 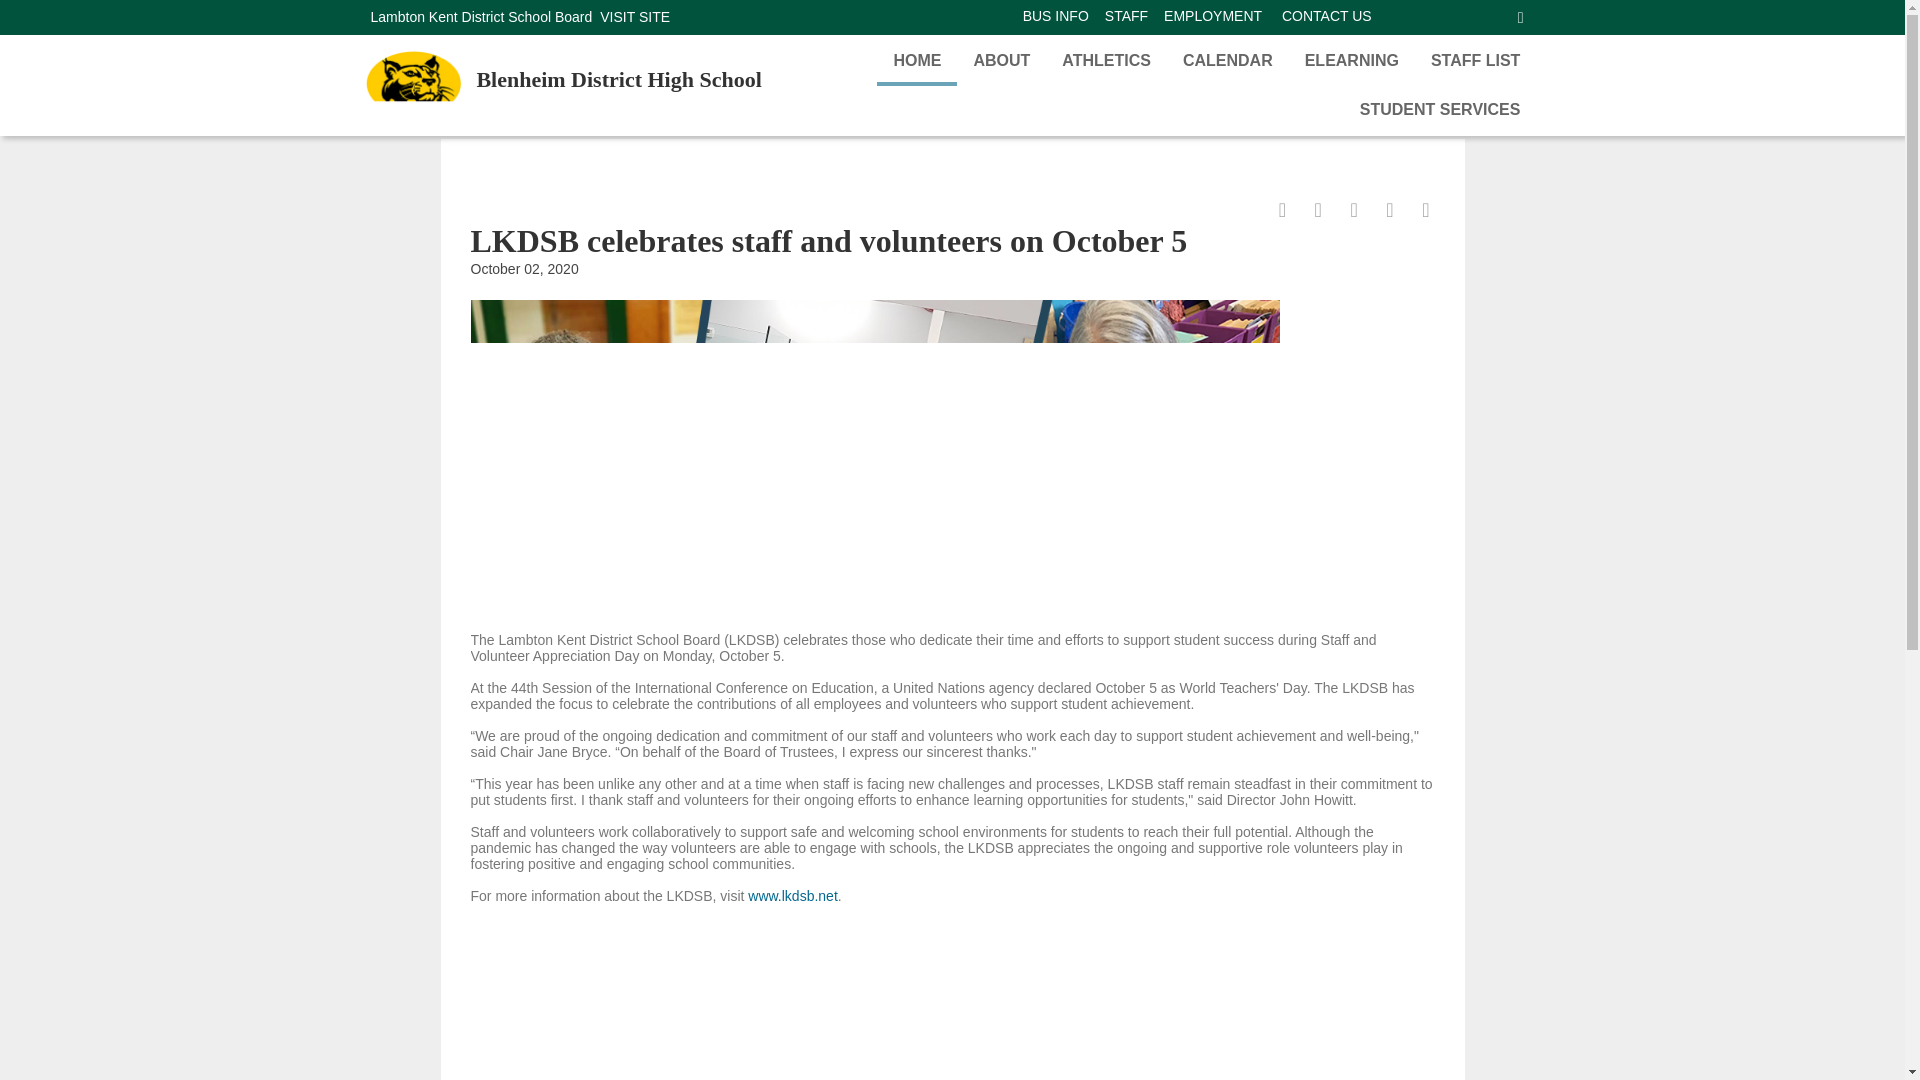 What do you see at coordinates (1327, 15) in the screenshot?
I see `CONTACT US` at bounding box center [1327, 15].